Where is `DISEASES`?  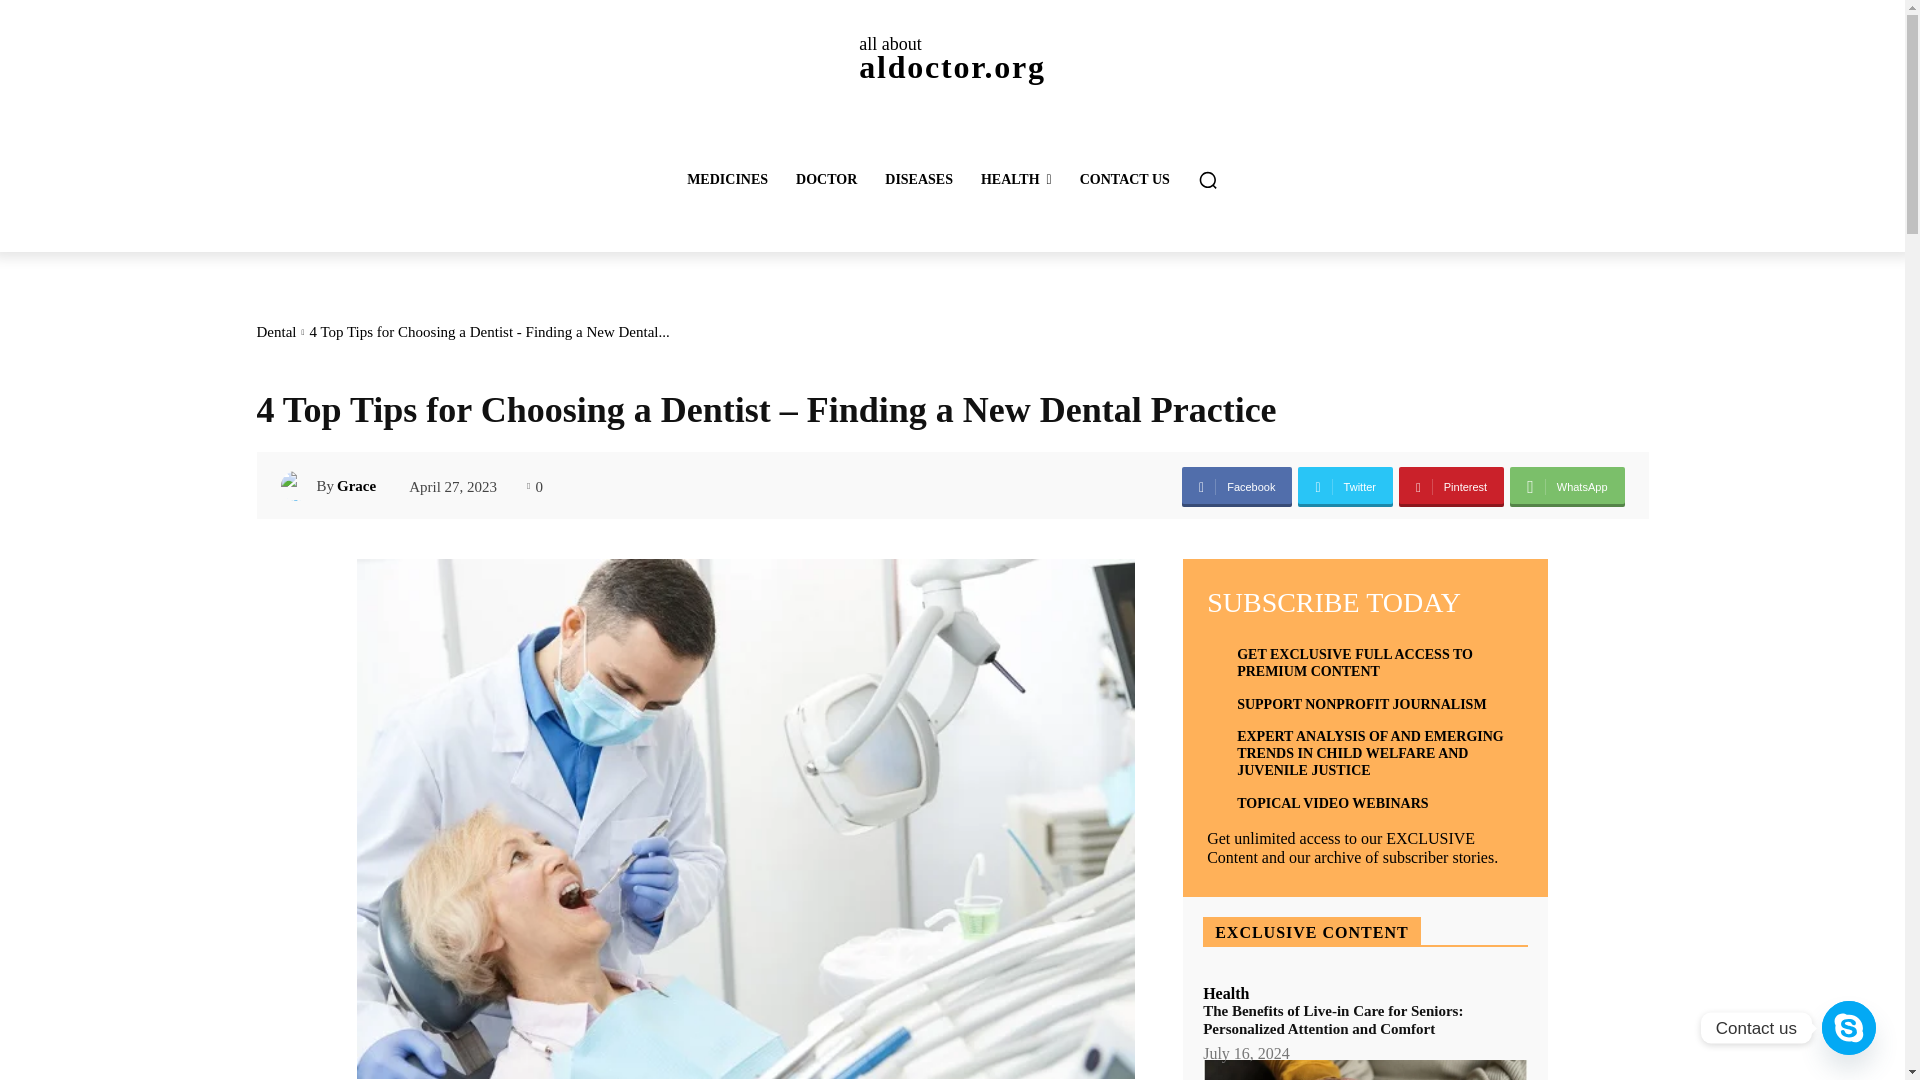
DISEASES is located at coordinates (951, 58).